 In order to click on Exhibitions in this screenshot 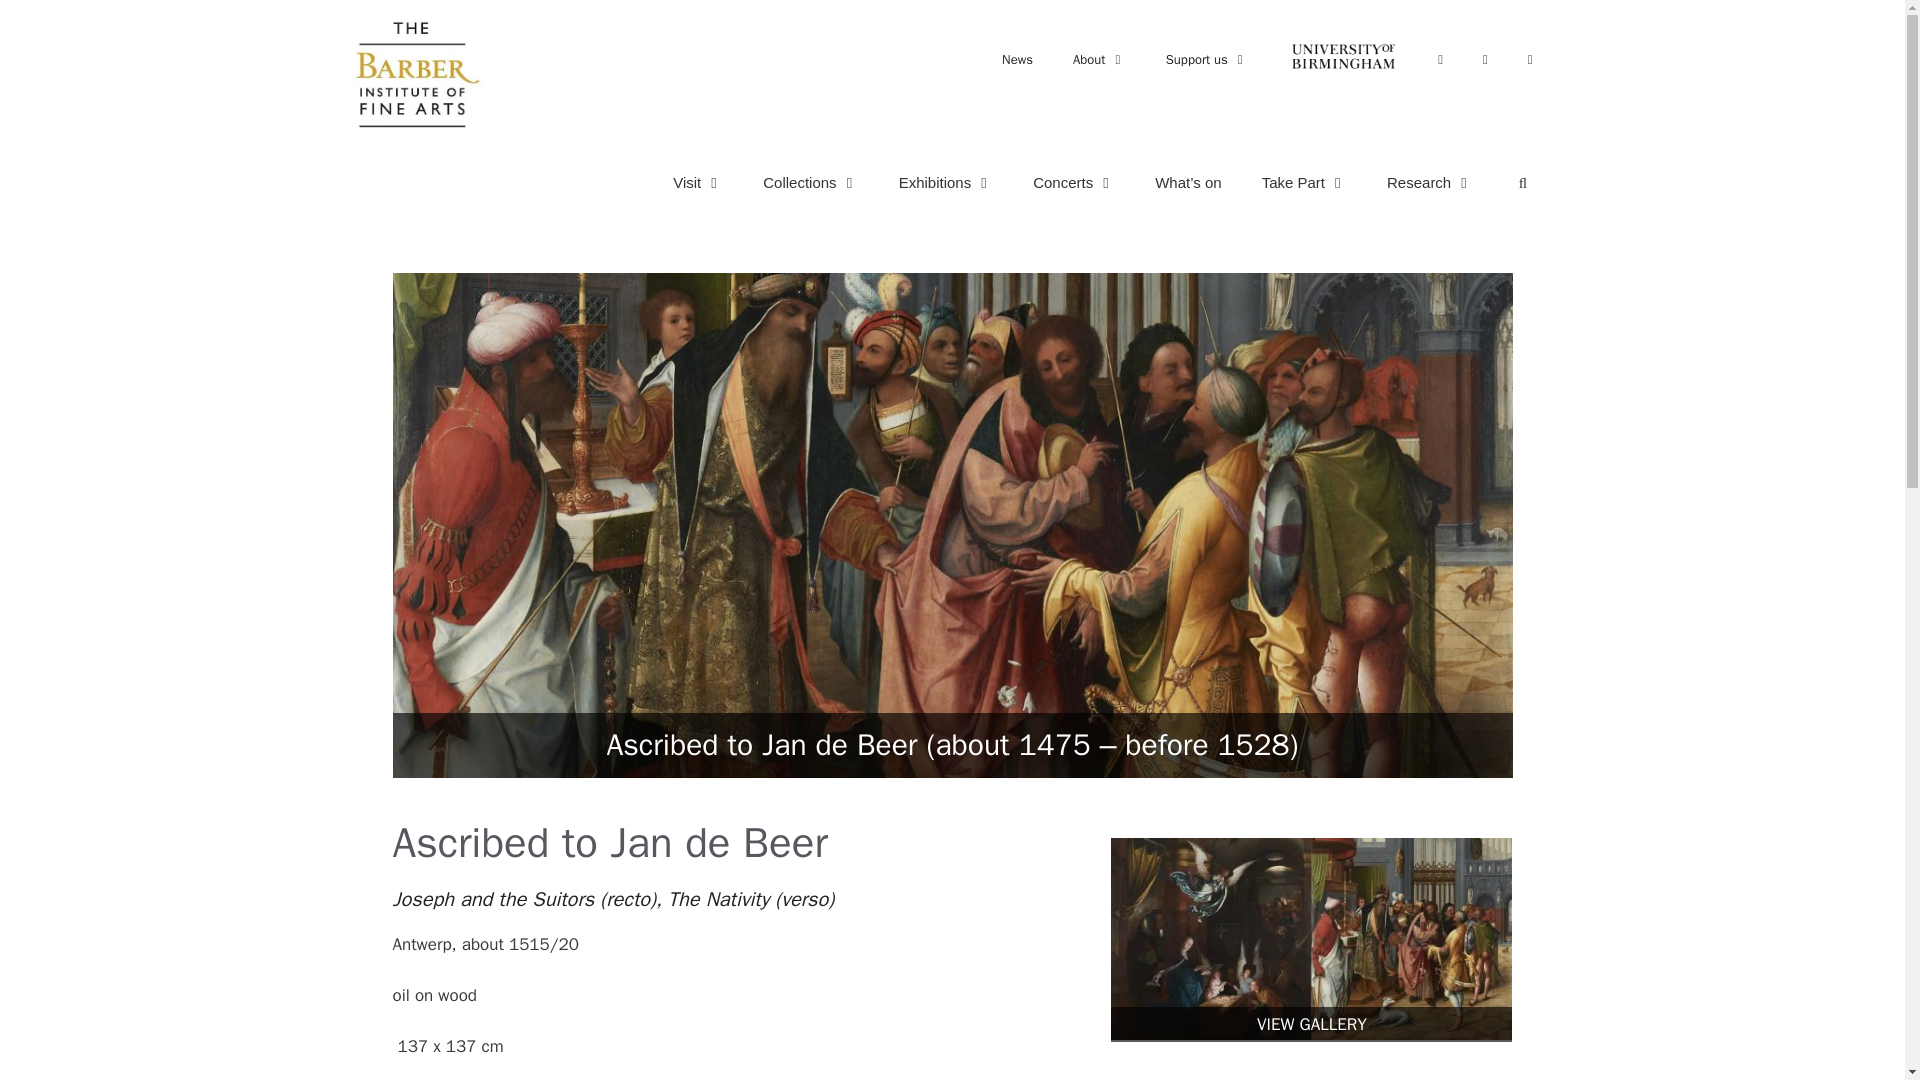, I will do `click(946, 182)`.